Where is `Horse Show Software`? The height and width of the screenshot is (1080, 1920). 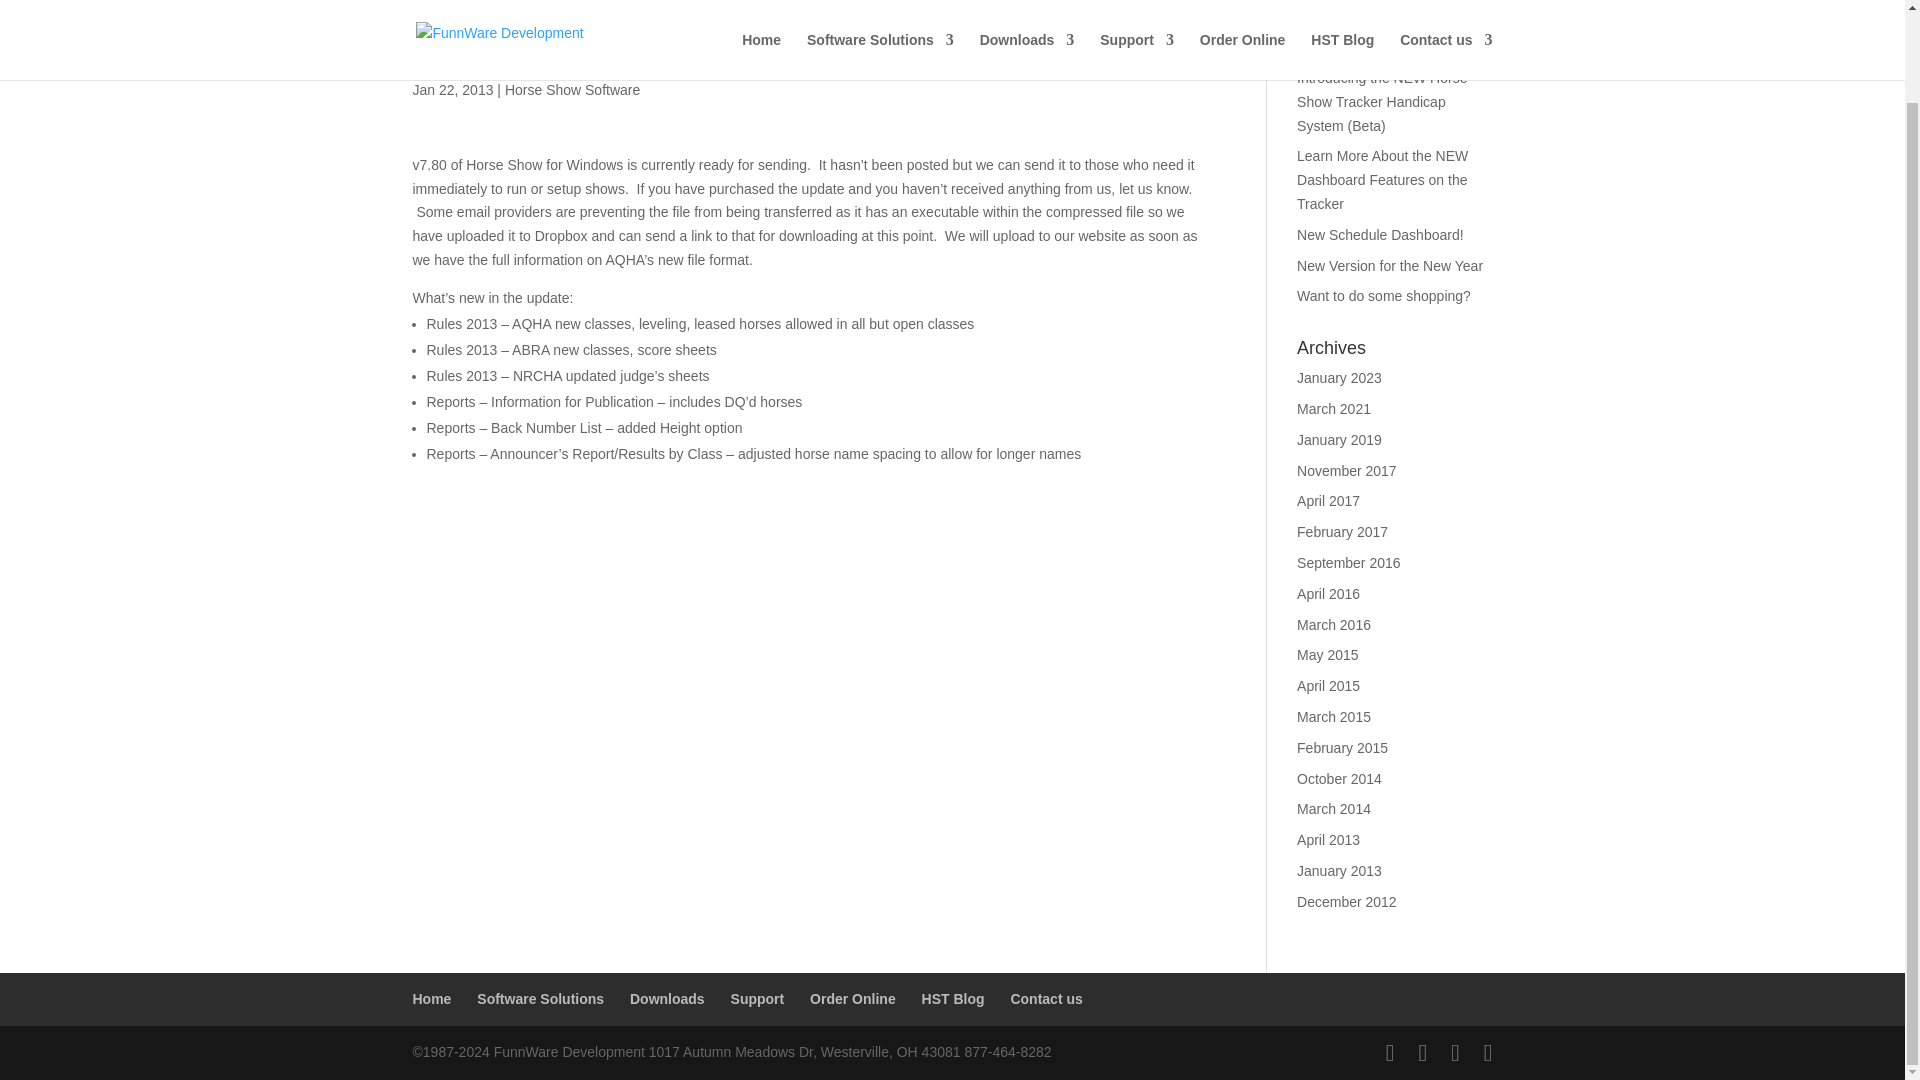 Horse Show Software is located at coordinates (572, 90).